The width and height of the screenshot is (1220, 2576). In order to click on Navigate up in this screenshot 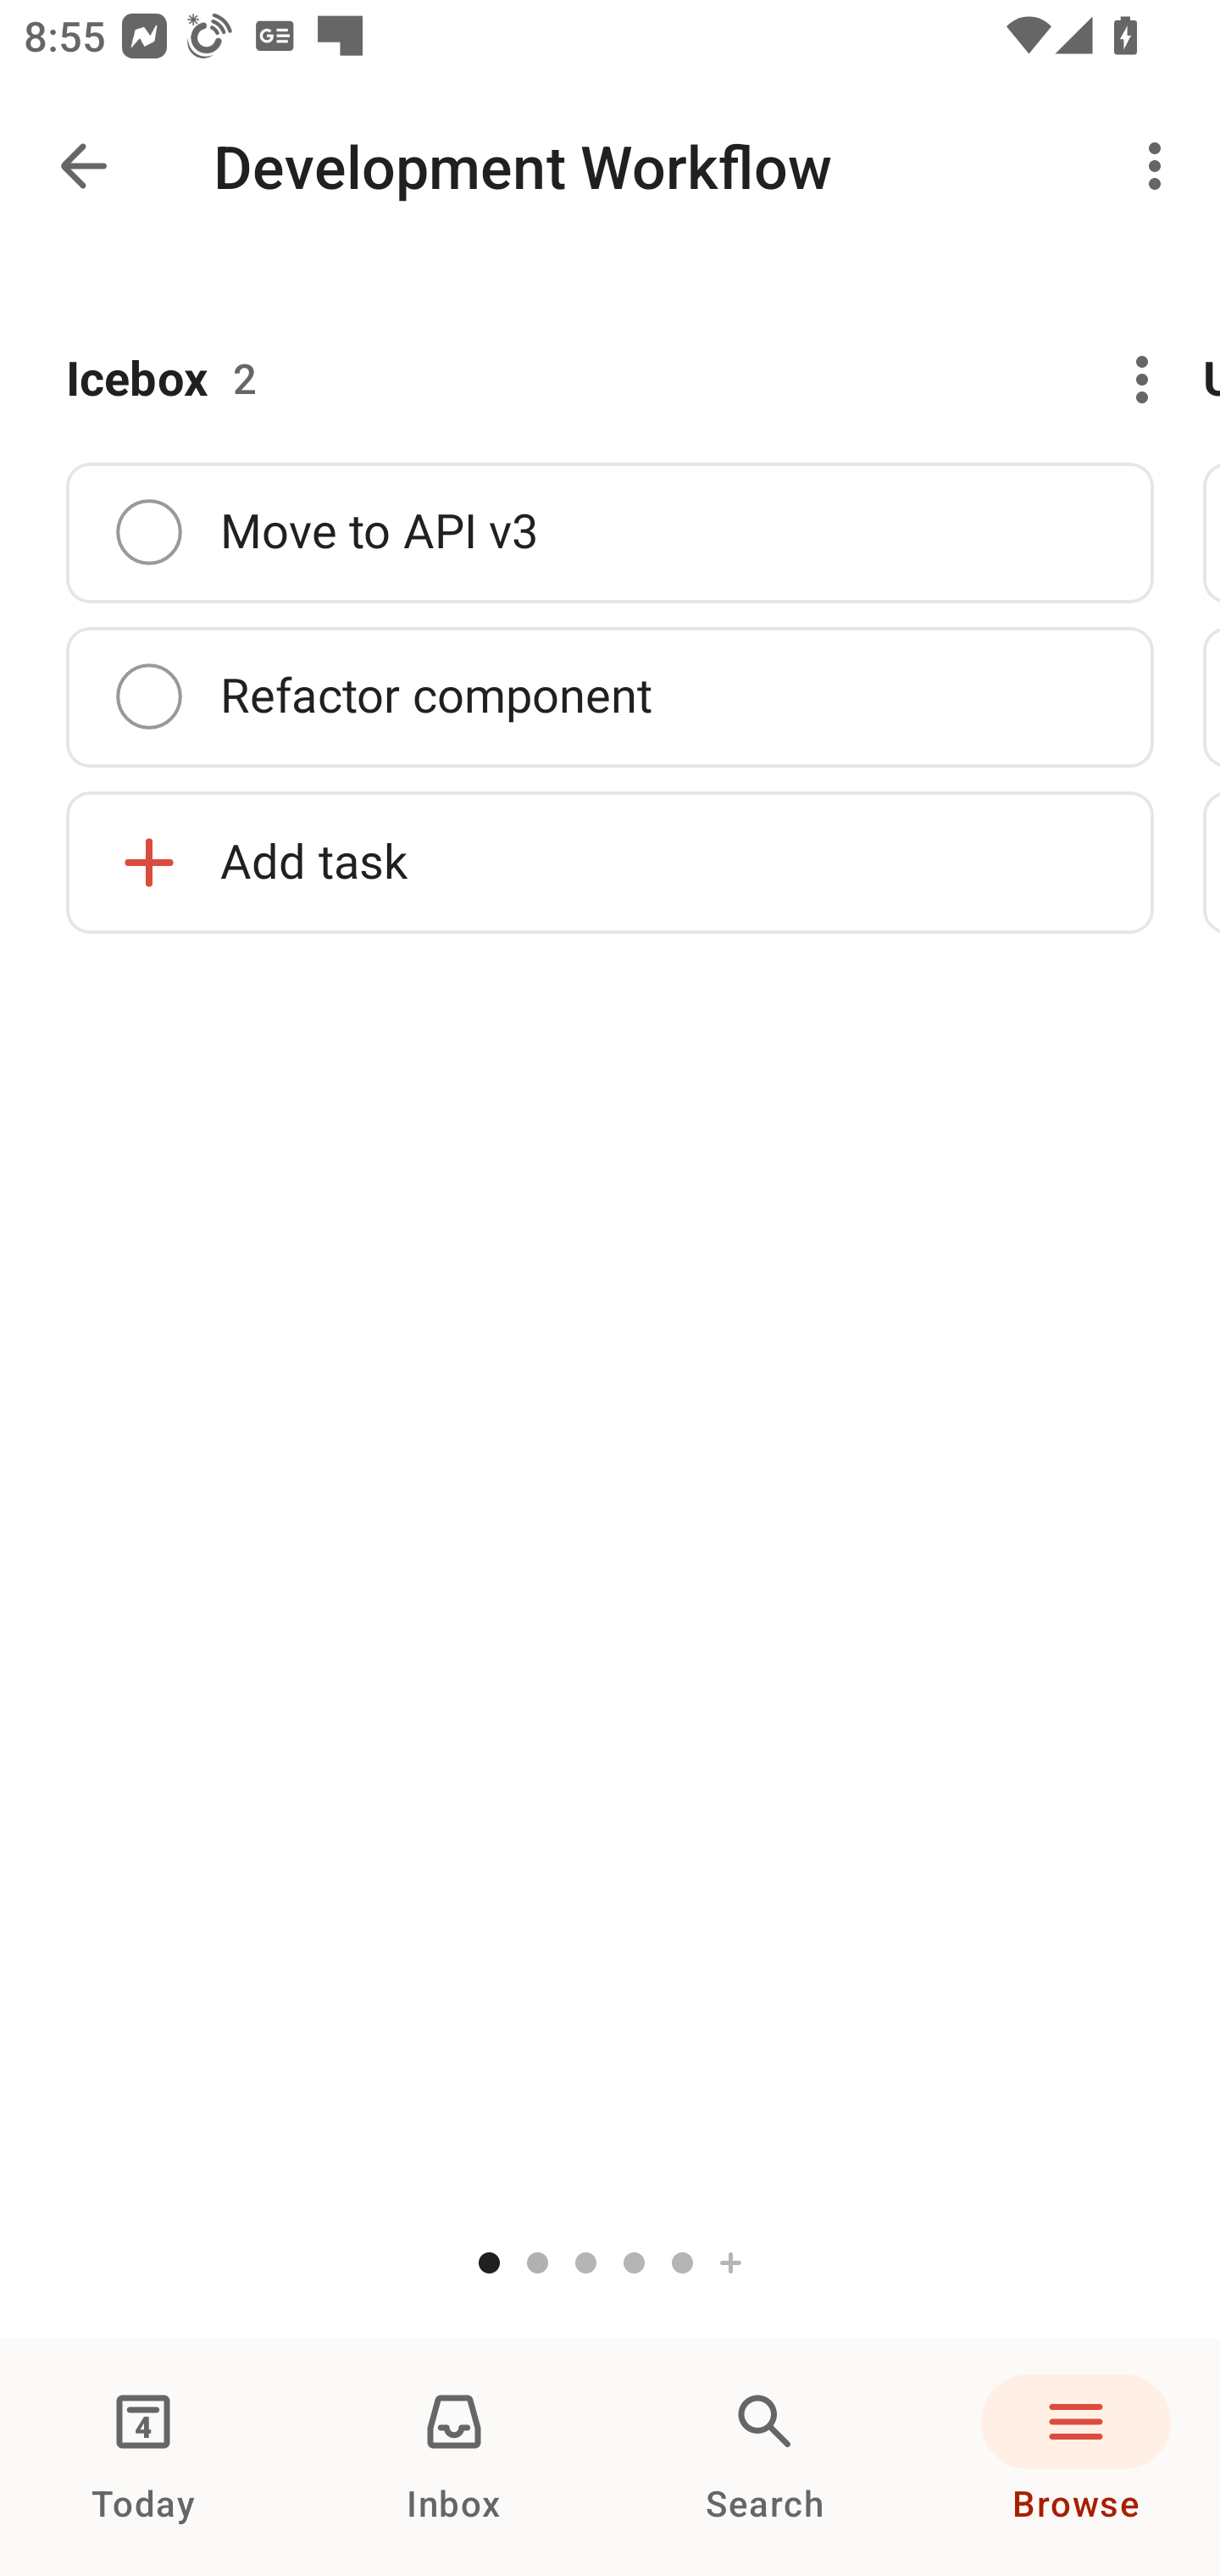, I will do `click(83, 166)`.